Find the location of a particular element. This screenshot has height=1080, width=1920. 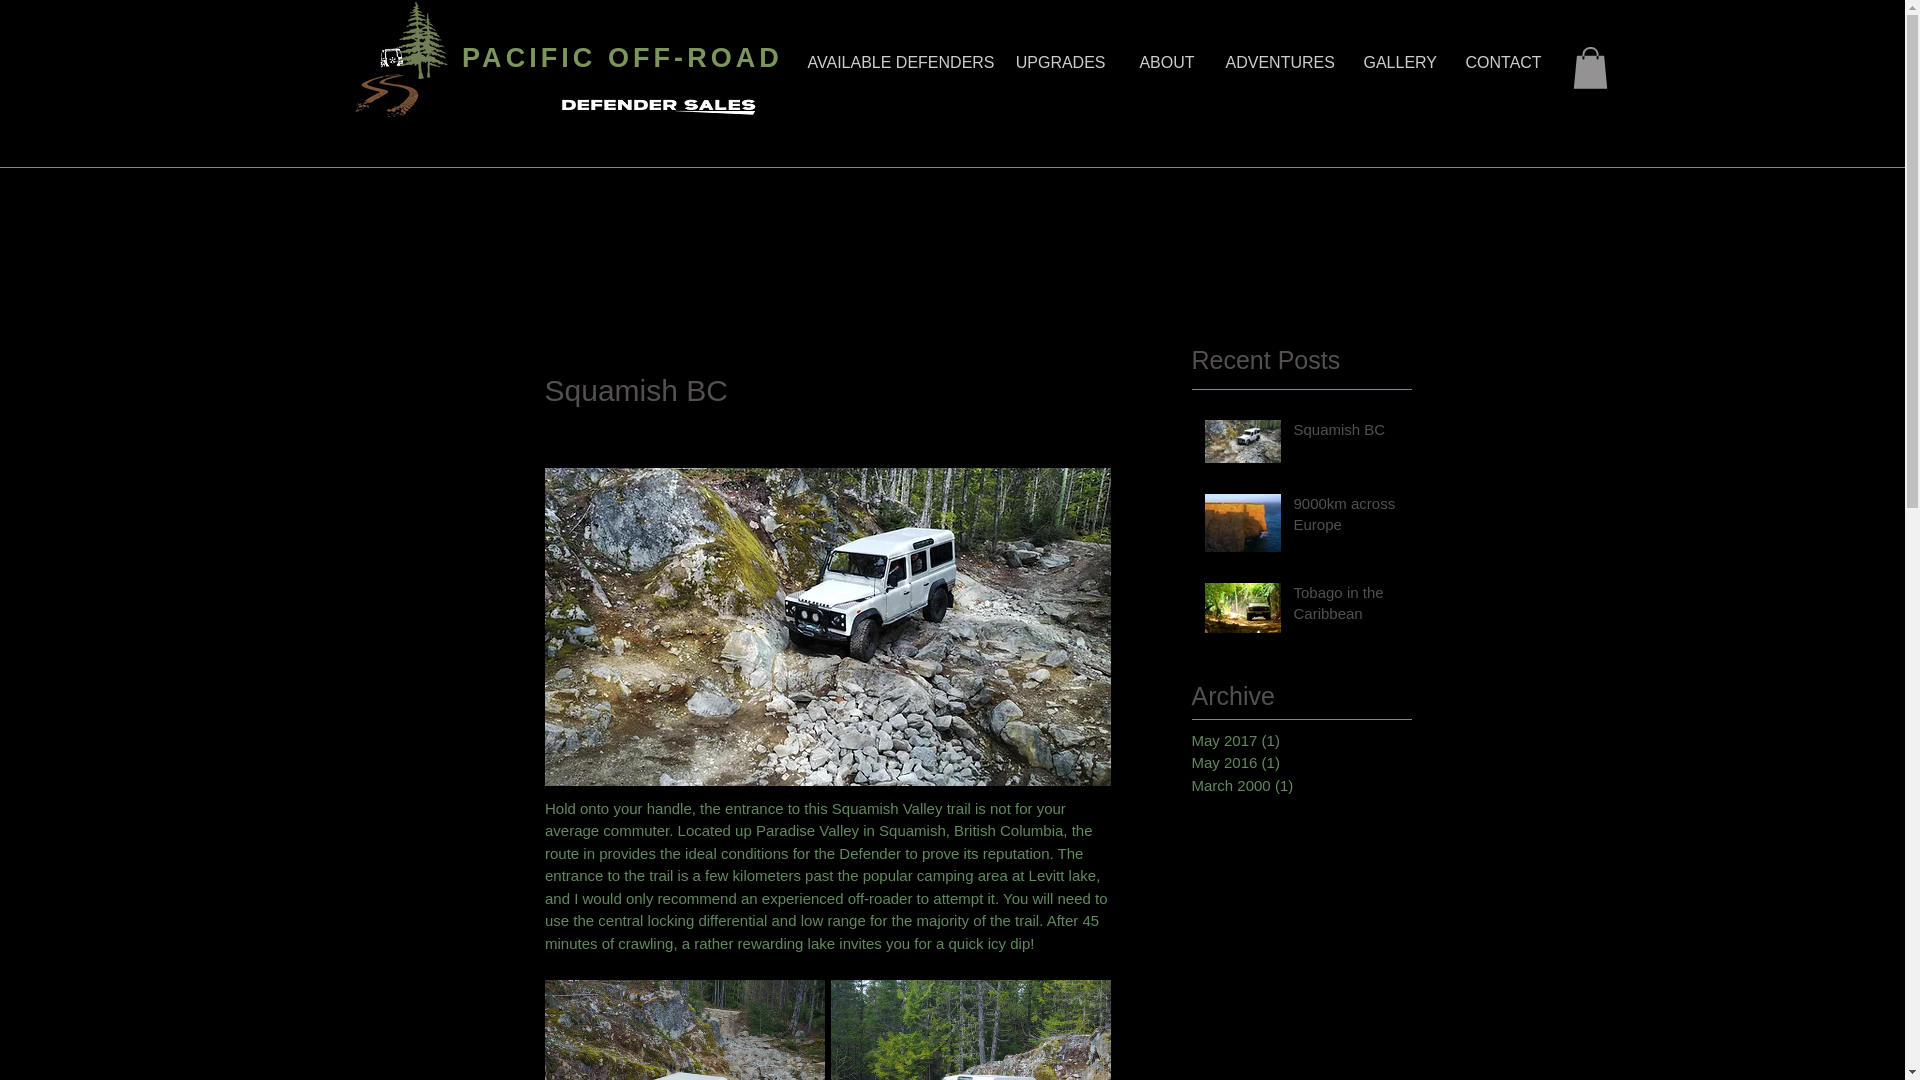

AVAILABLE DEFENDERS is located at coordinates (894, 62).